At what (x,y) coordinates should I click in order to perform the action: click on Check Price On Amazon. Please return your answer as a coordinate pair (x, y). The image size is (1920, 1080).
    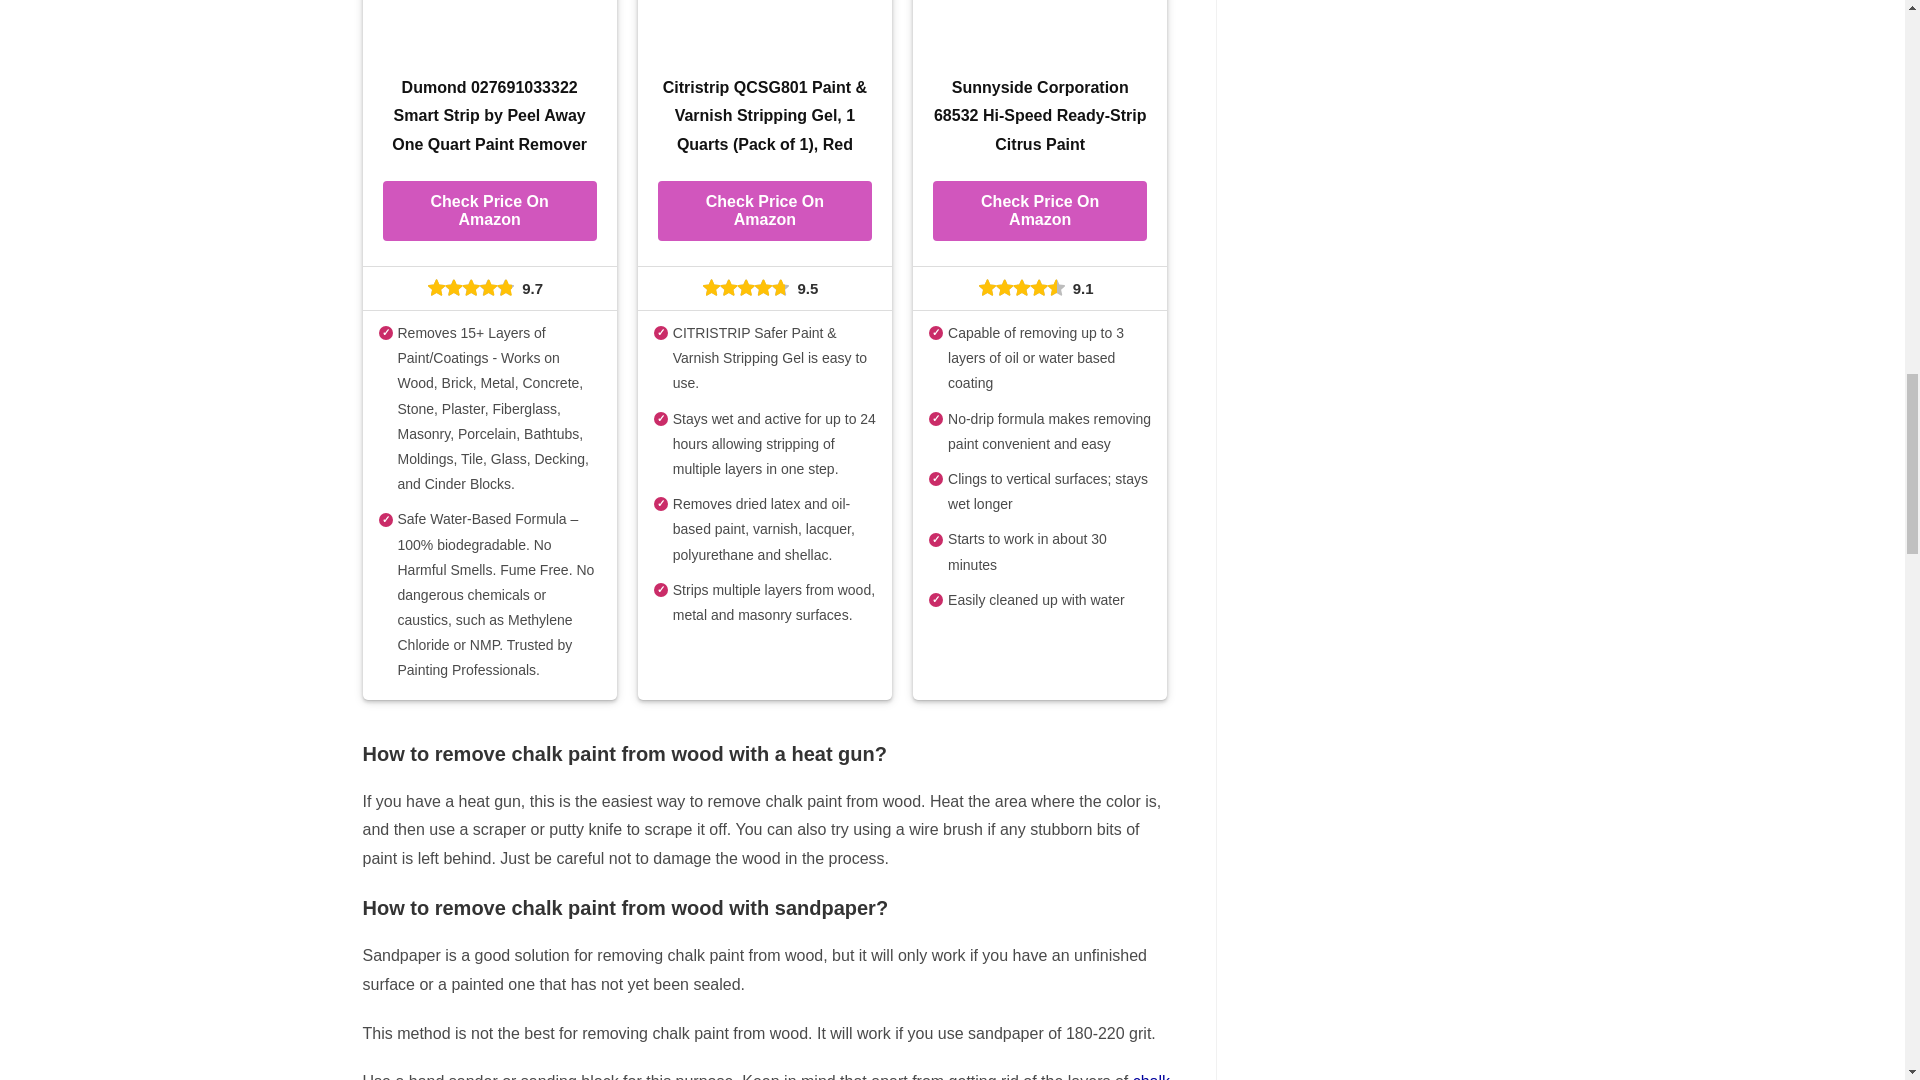
    Looking at the image, I should click on (764, 210).